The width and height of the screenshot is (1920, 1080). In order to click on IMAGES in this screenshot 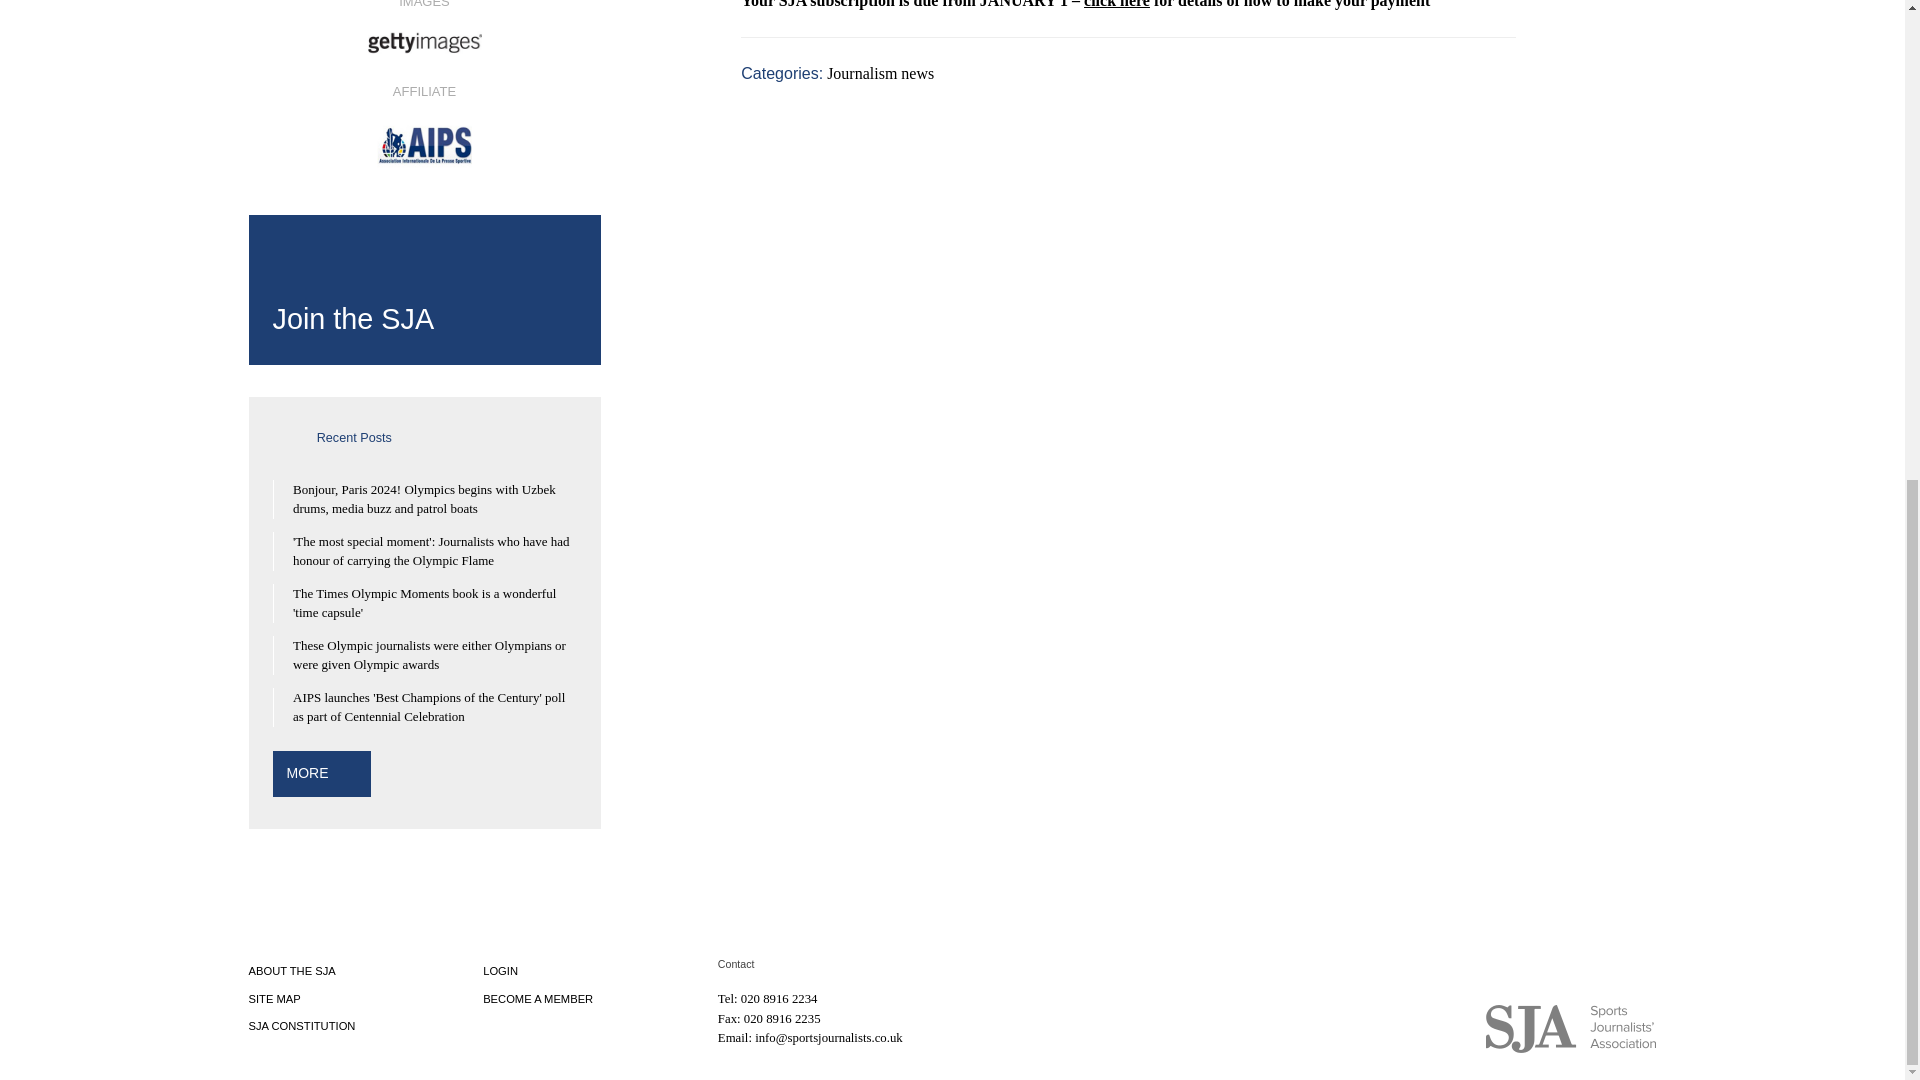, I will do `click(423, 32)`.